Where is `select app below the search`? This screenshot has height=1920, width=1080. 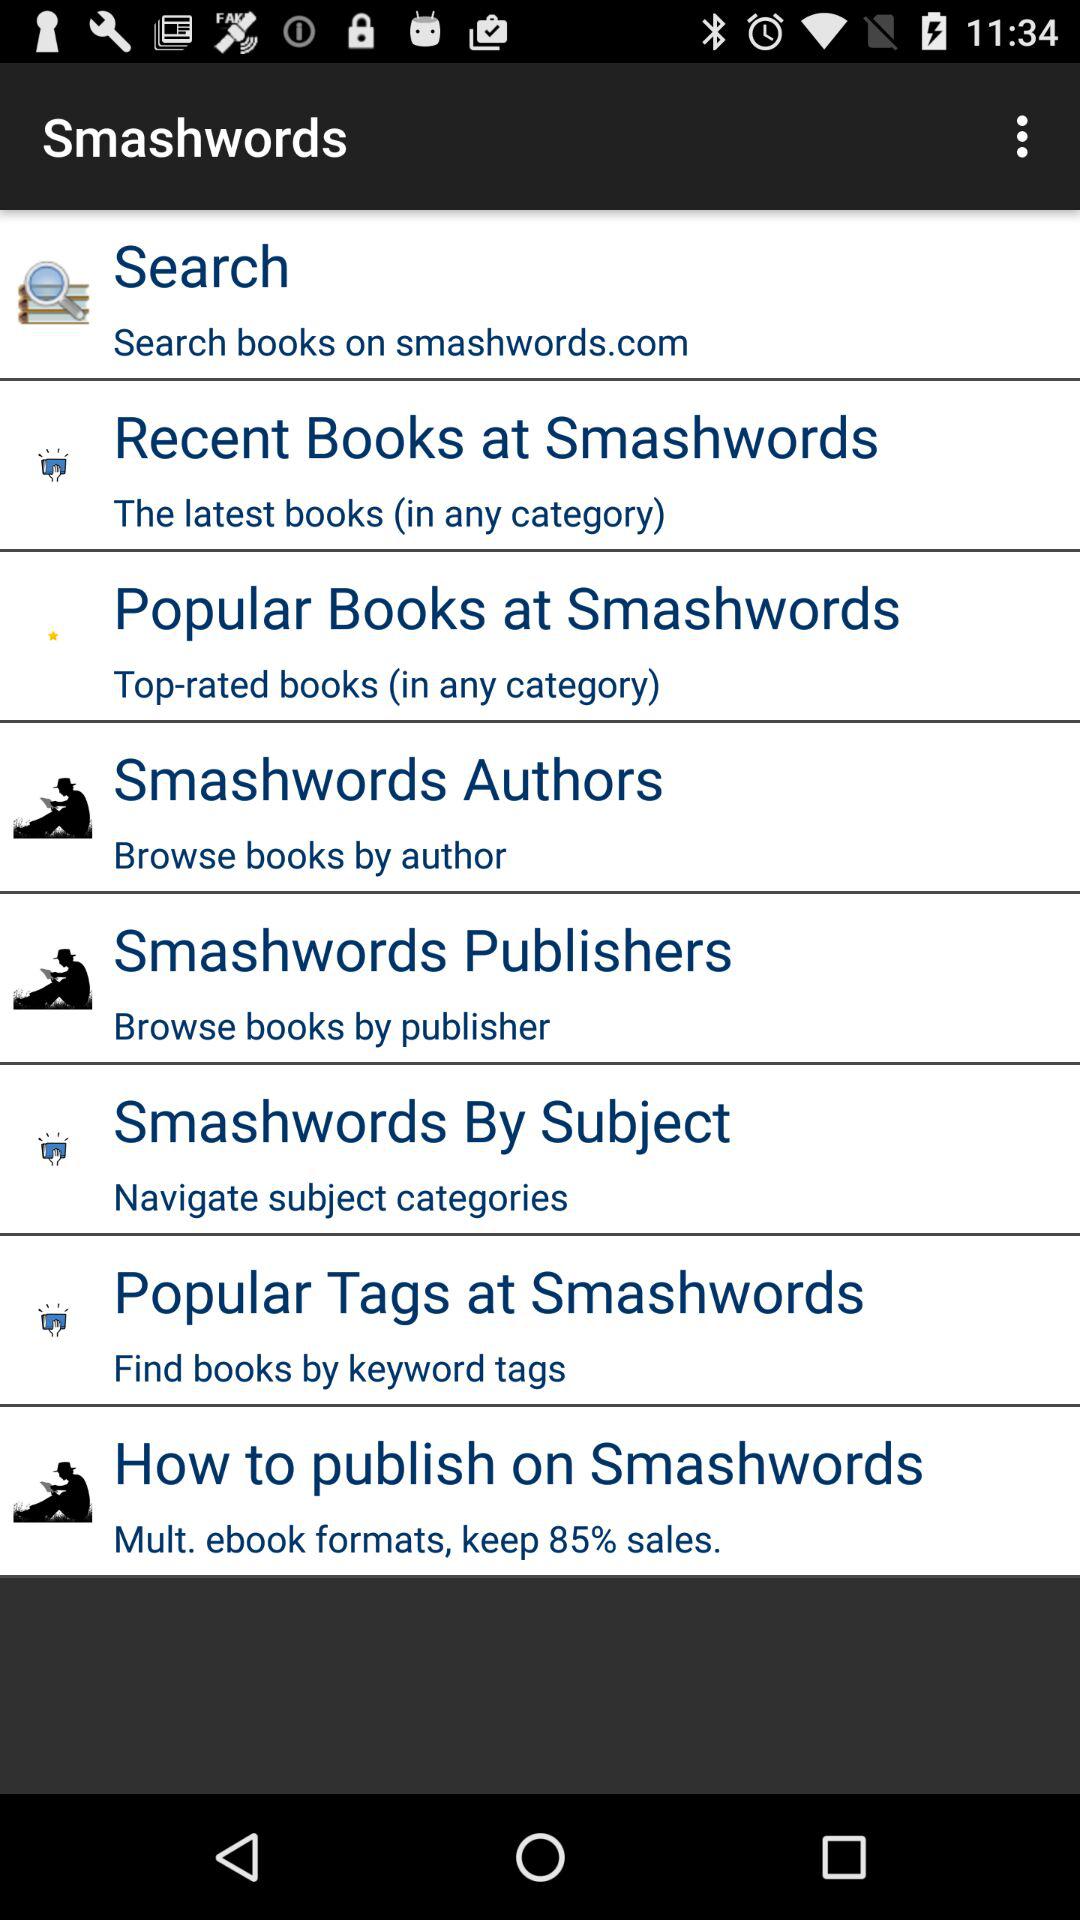 select app below the search is located at coordinates (401, 340).